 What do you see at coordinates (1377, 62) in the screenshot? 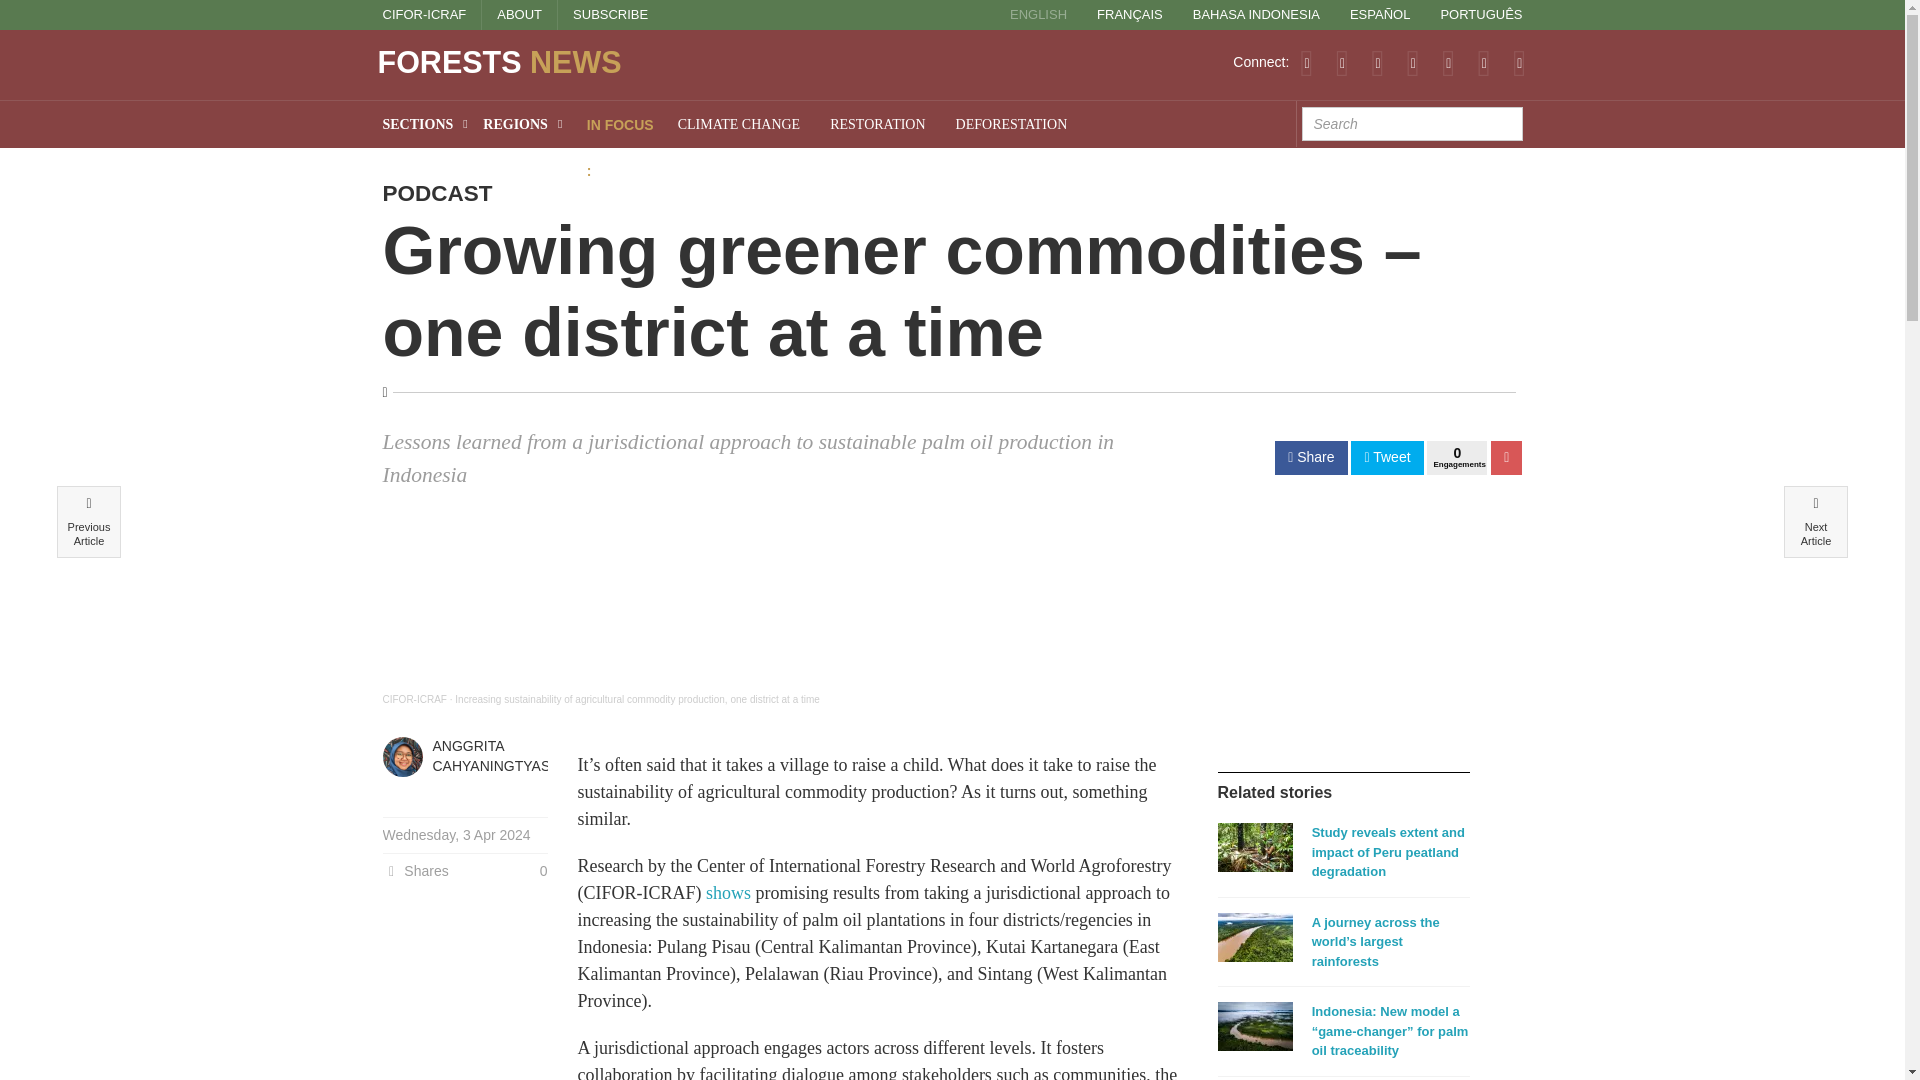
I see `Facebook` at bounding box center [1377, 62].